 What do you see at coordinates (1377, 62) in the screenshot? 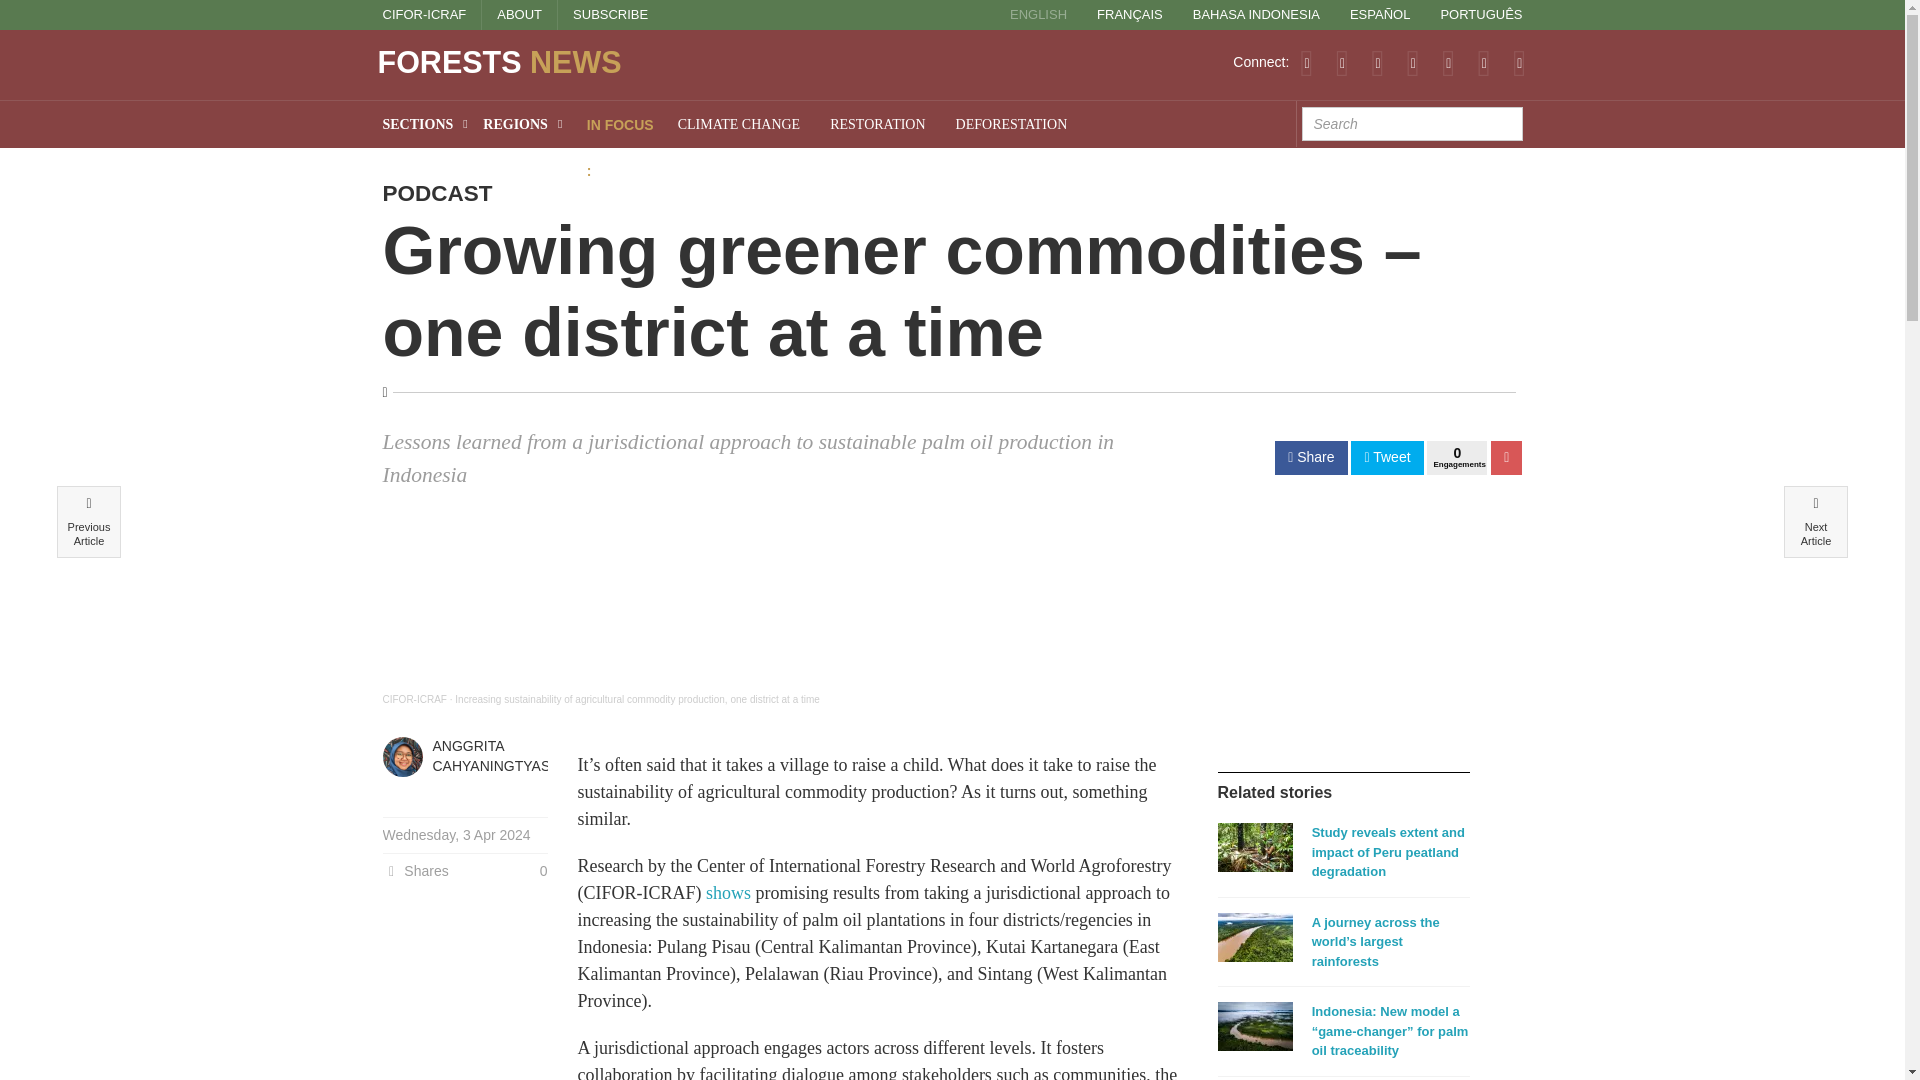
I see `Facebook` at bounding box center [1377, 62].